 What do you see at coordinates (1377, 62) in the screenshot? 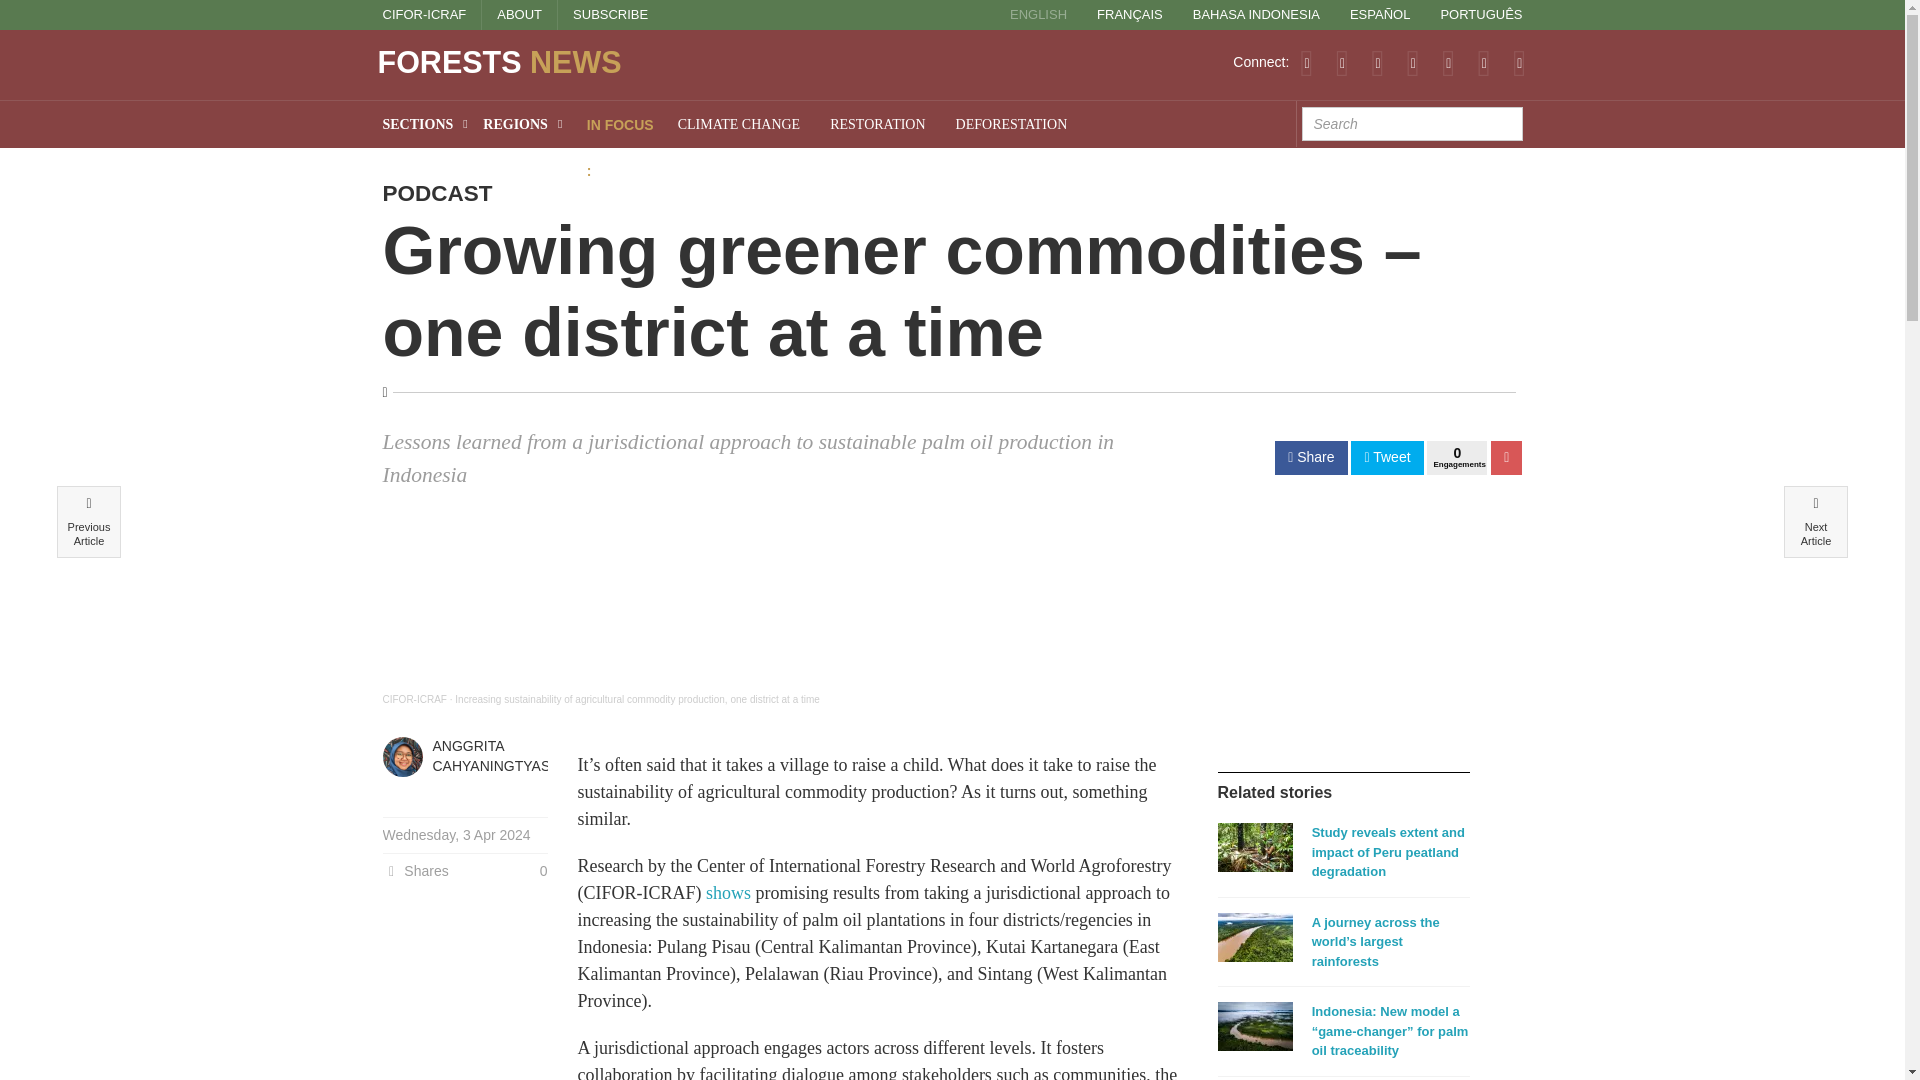
I see `Facebook` at bounding box center [1377, 62].